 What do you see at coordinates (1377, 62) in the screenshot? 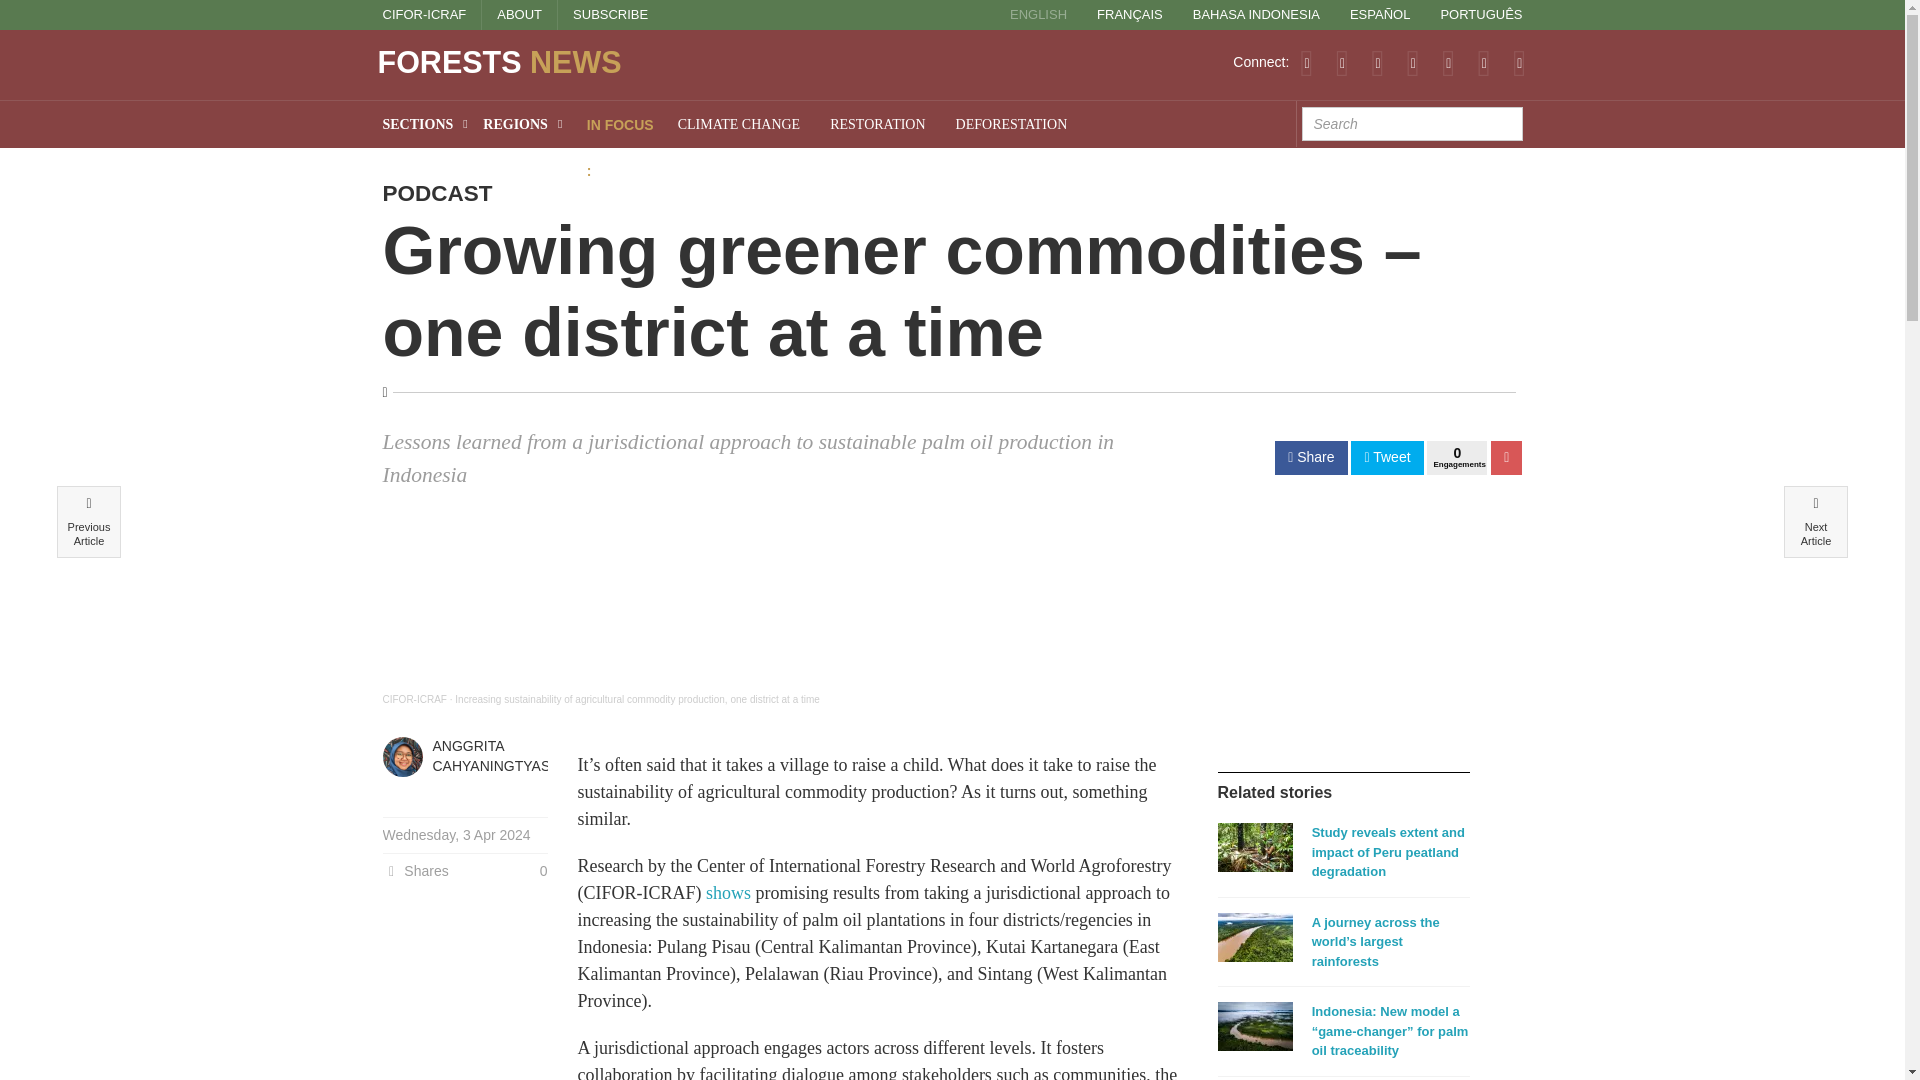
I see `Facebook` at bounding box center [1377, 62].